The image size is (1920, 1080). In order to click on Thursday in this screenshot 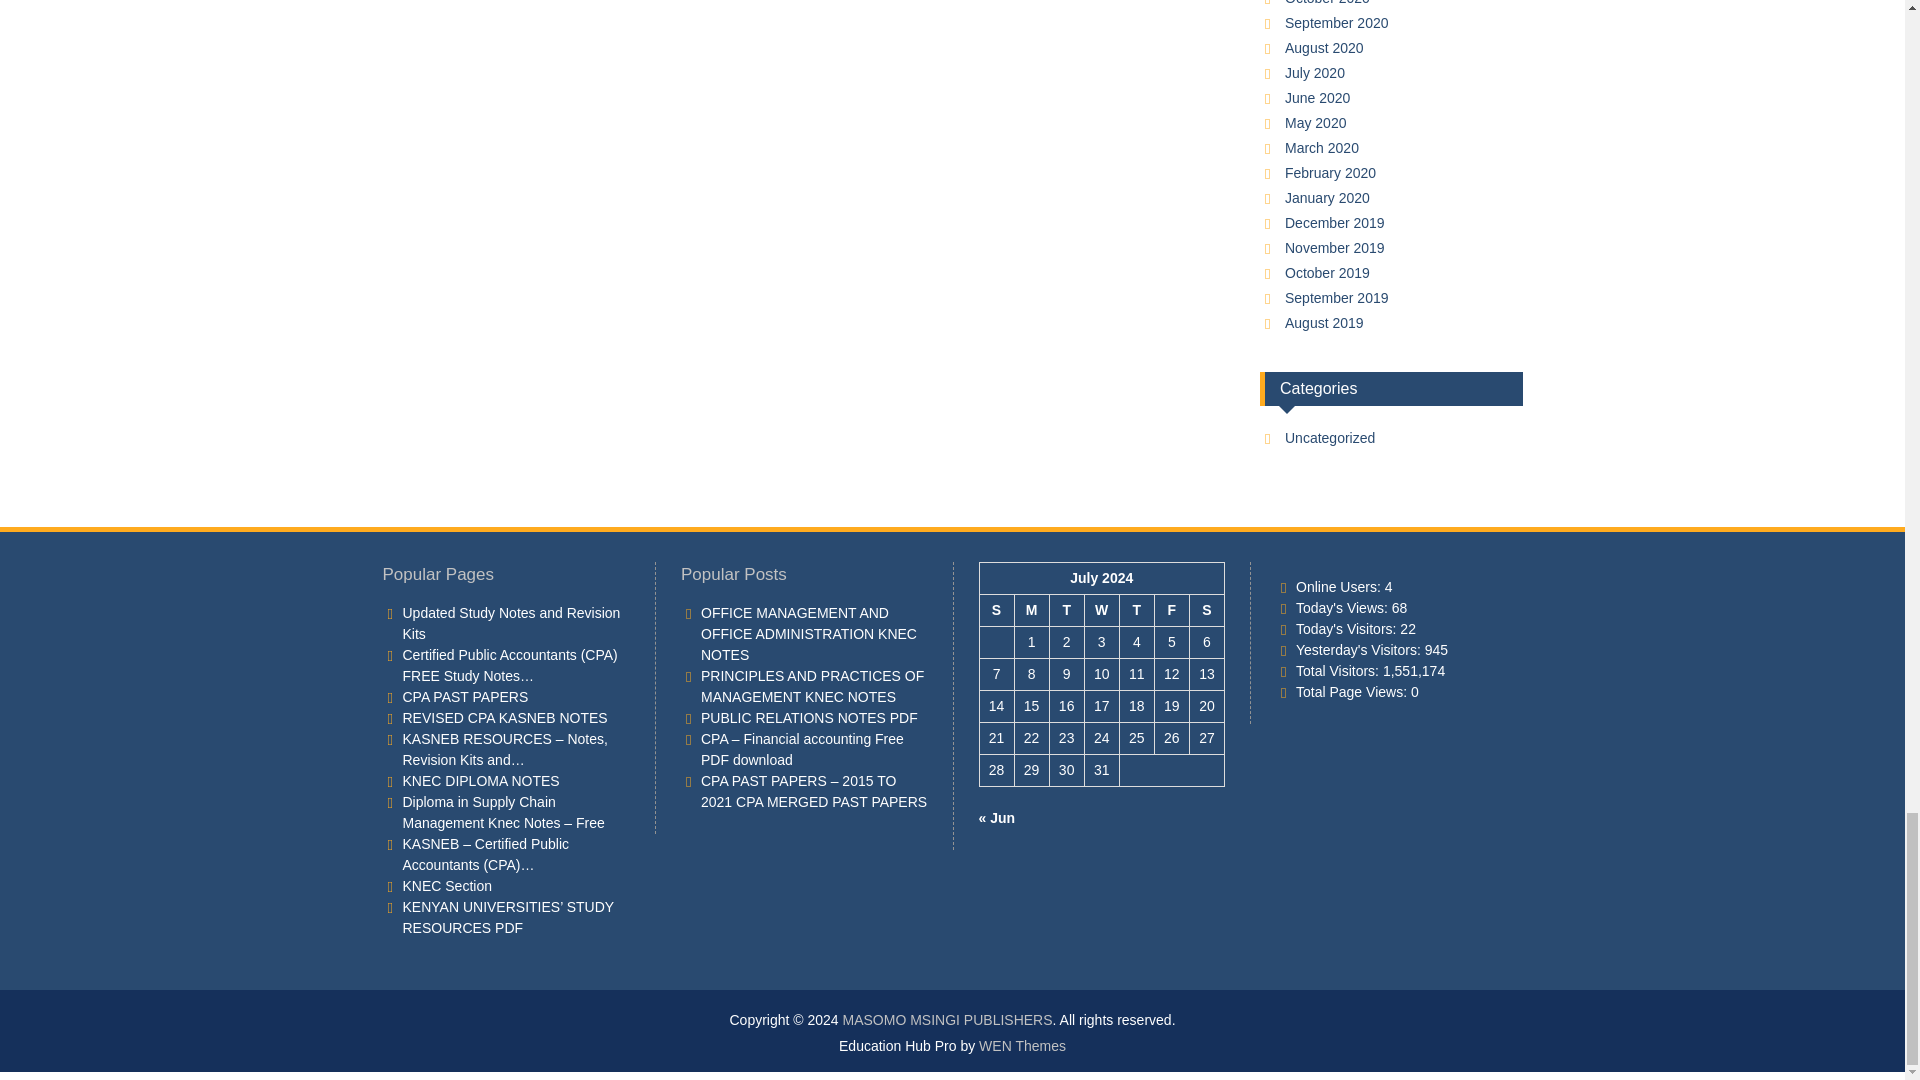, I will do `click(1136, 611)`.